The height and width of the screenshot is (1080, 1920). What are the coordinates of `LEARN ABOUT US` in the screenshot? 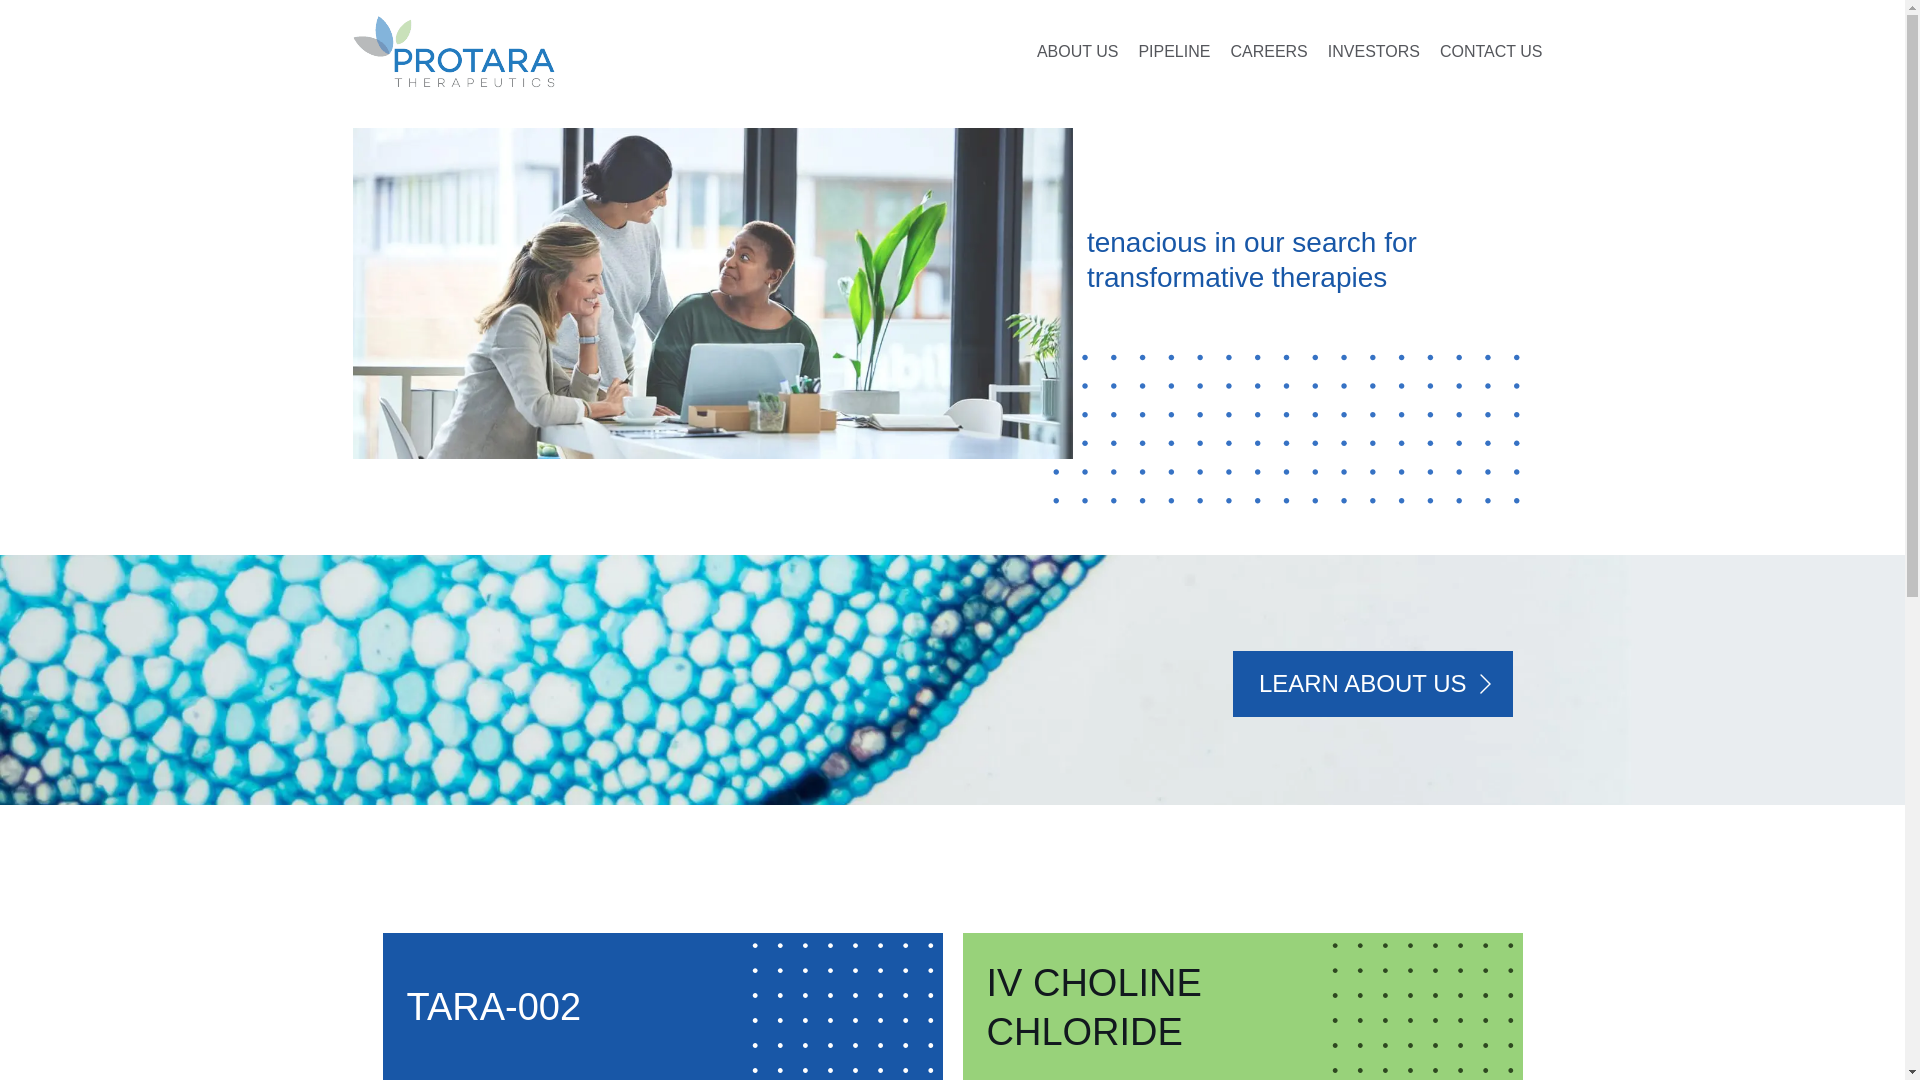 It's located at (1372, 684).